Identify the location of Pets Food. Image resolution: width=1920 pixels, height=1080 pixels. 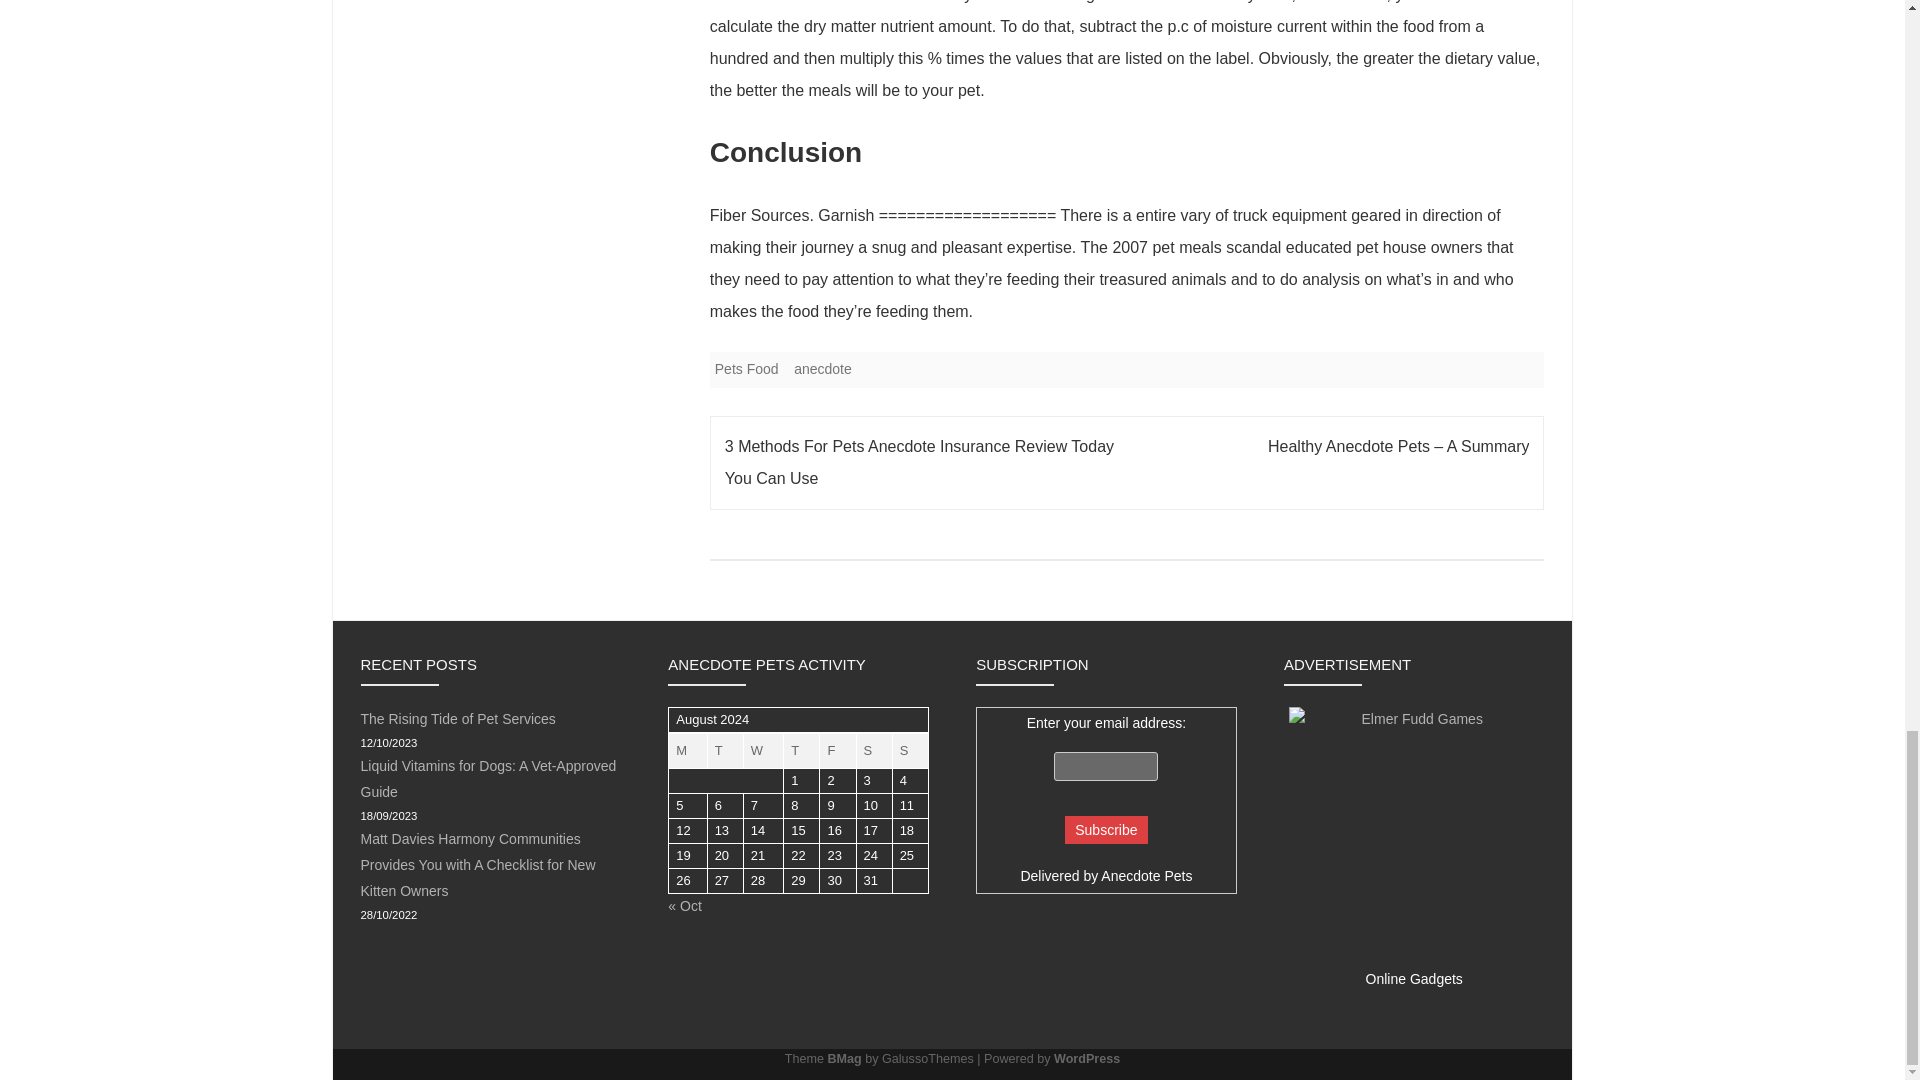
(746, 368).